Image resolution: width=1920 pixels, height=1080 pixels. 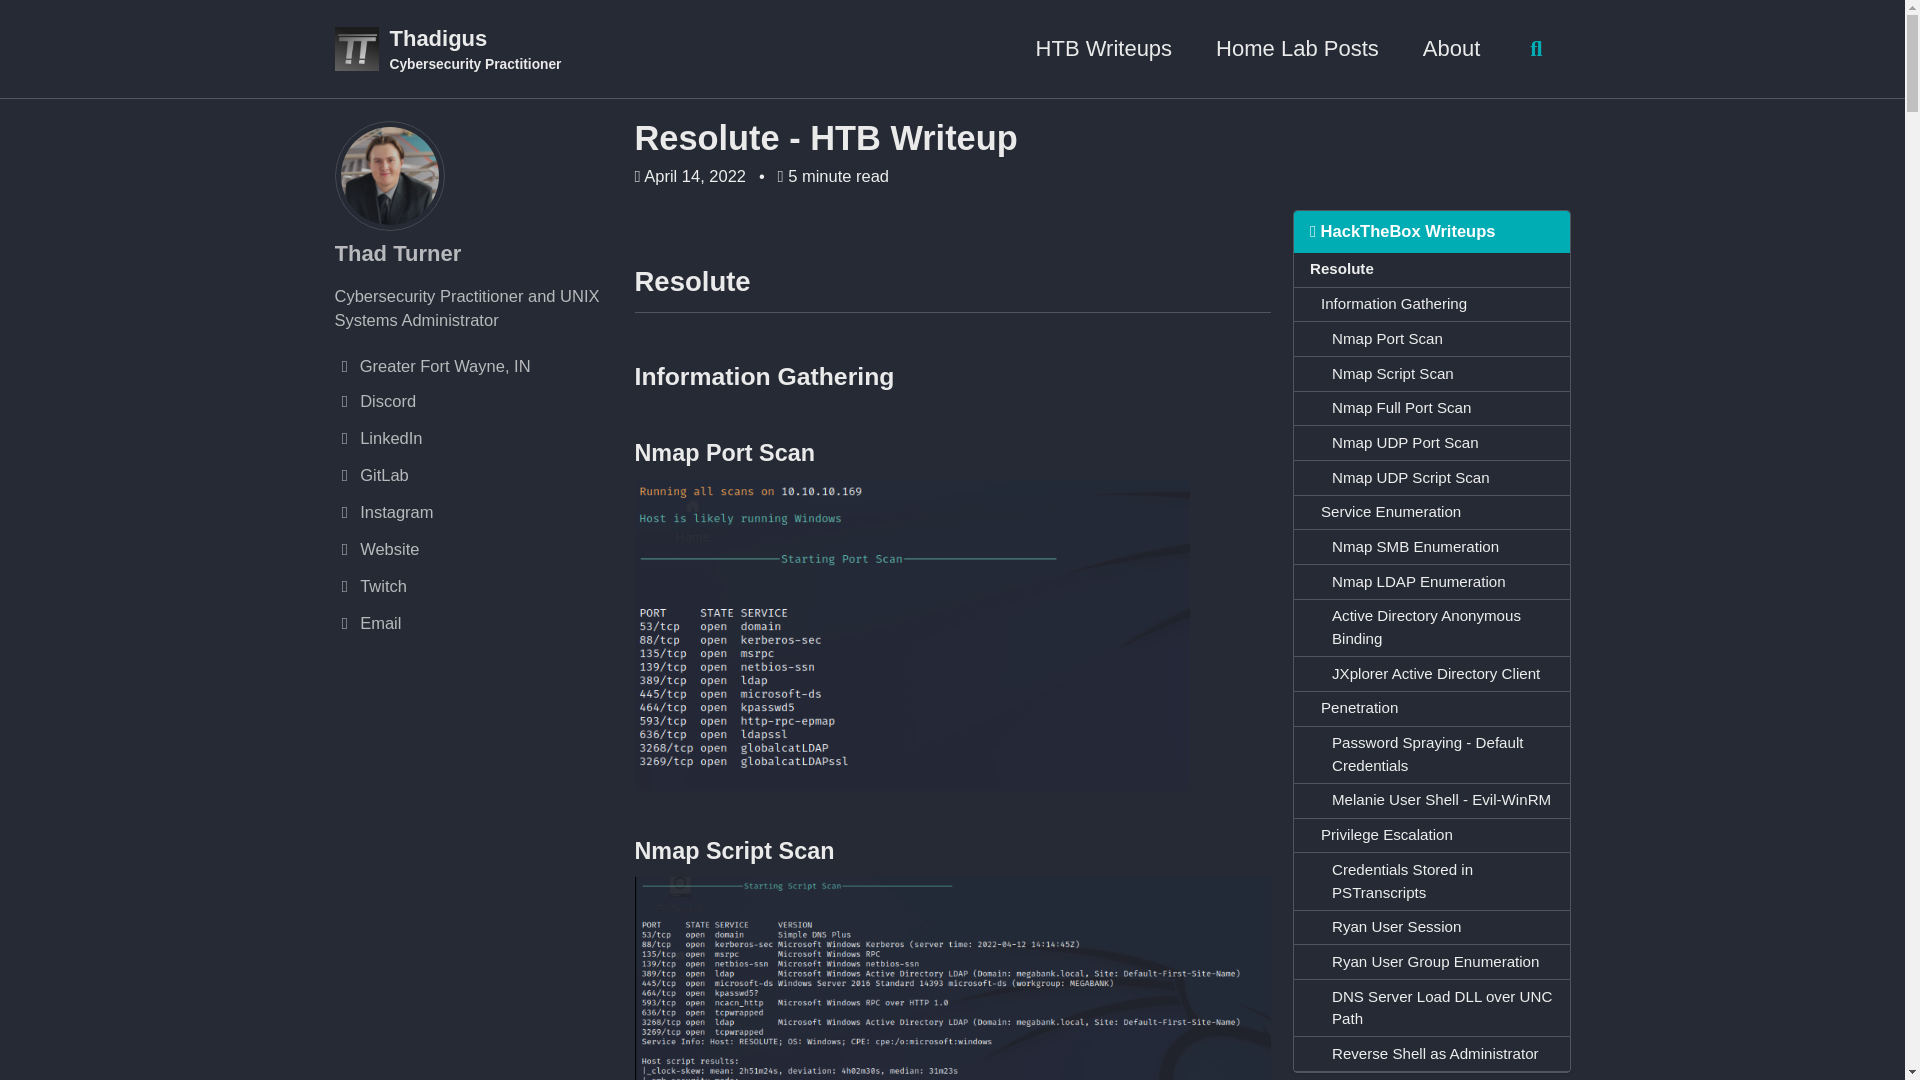 I want to click on Information Gathering, so click(x=1432, y=305).